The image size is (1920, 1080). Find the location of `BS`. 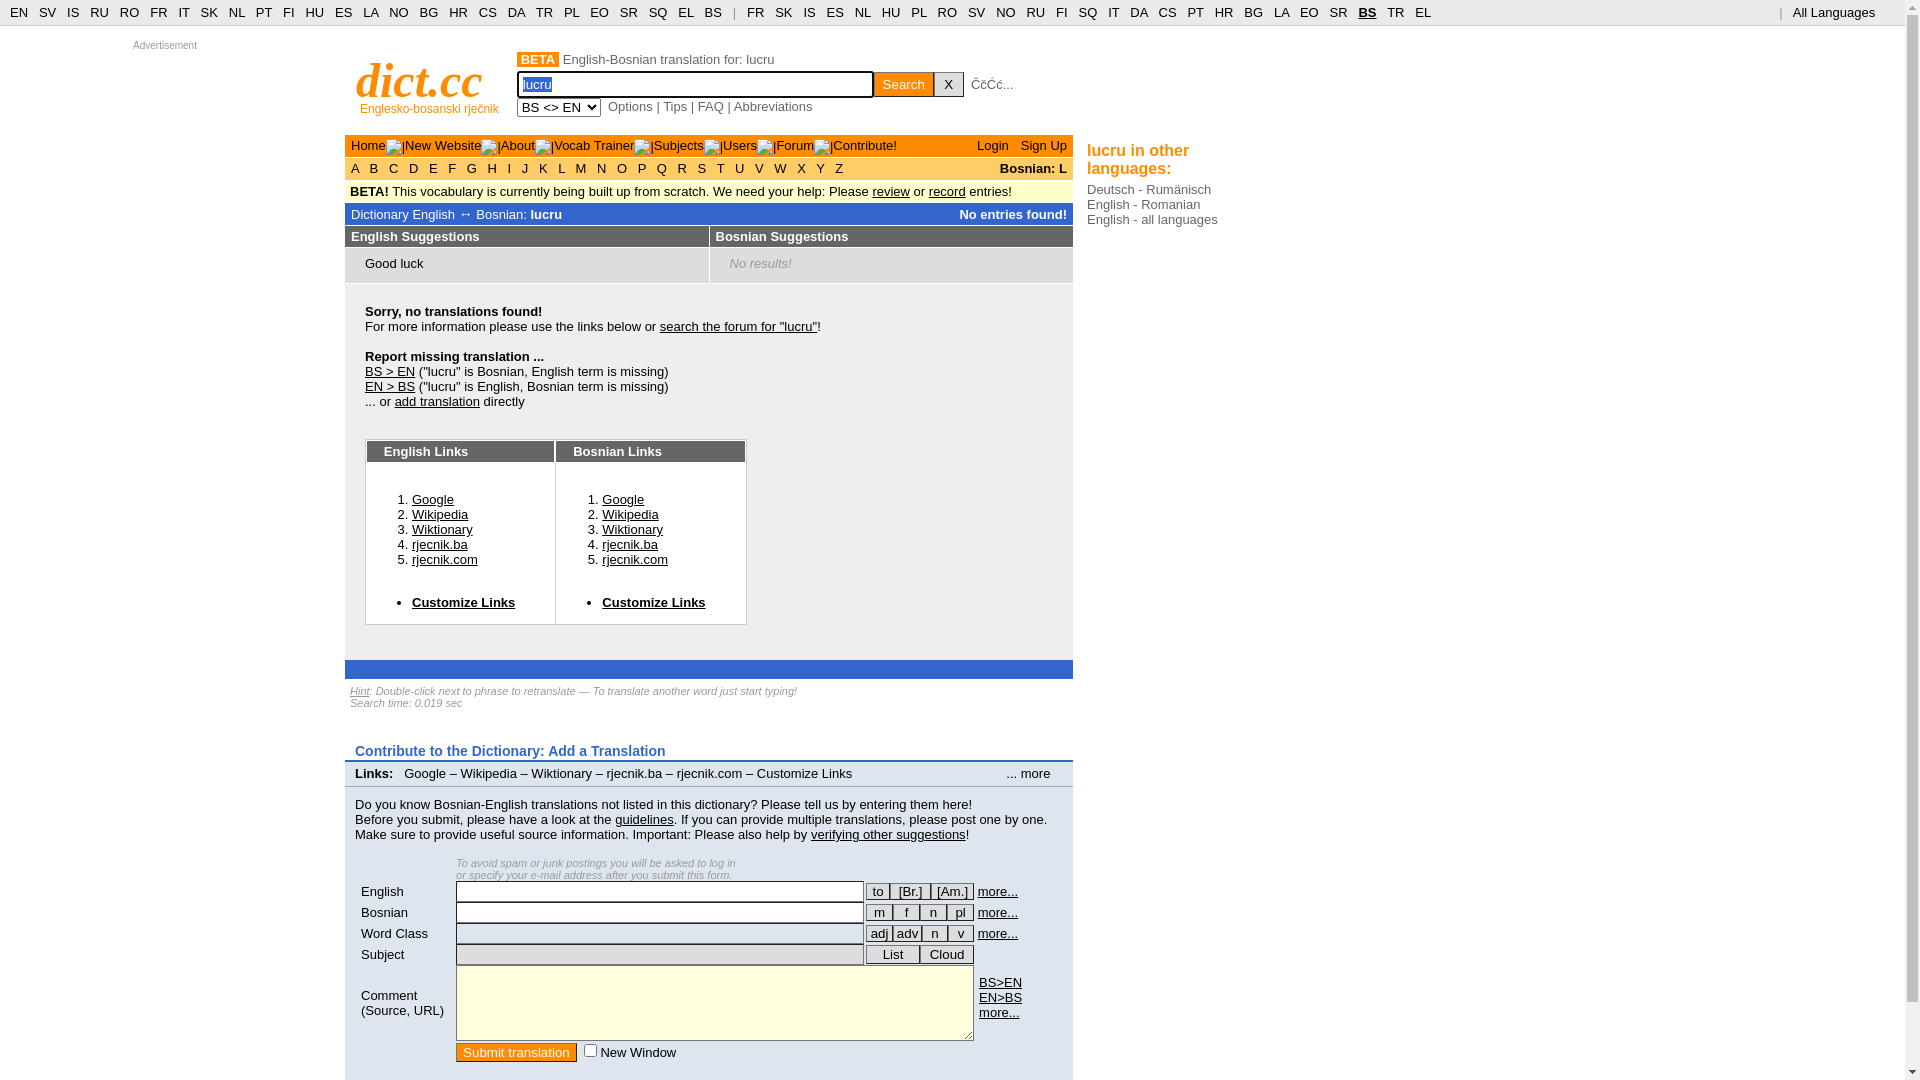

BS is located at coordinates (1367, 12).